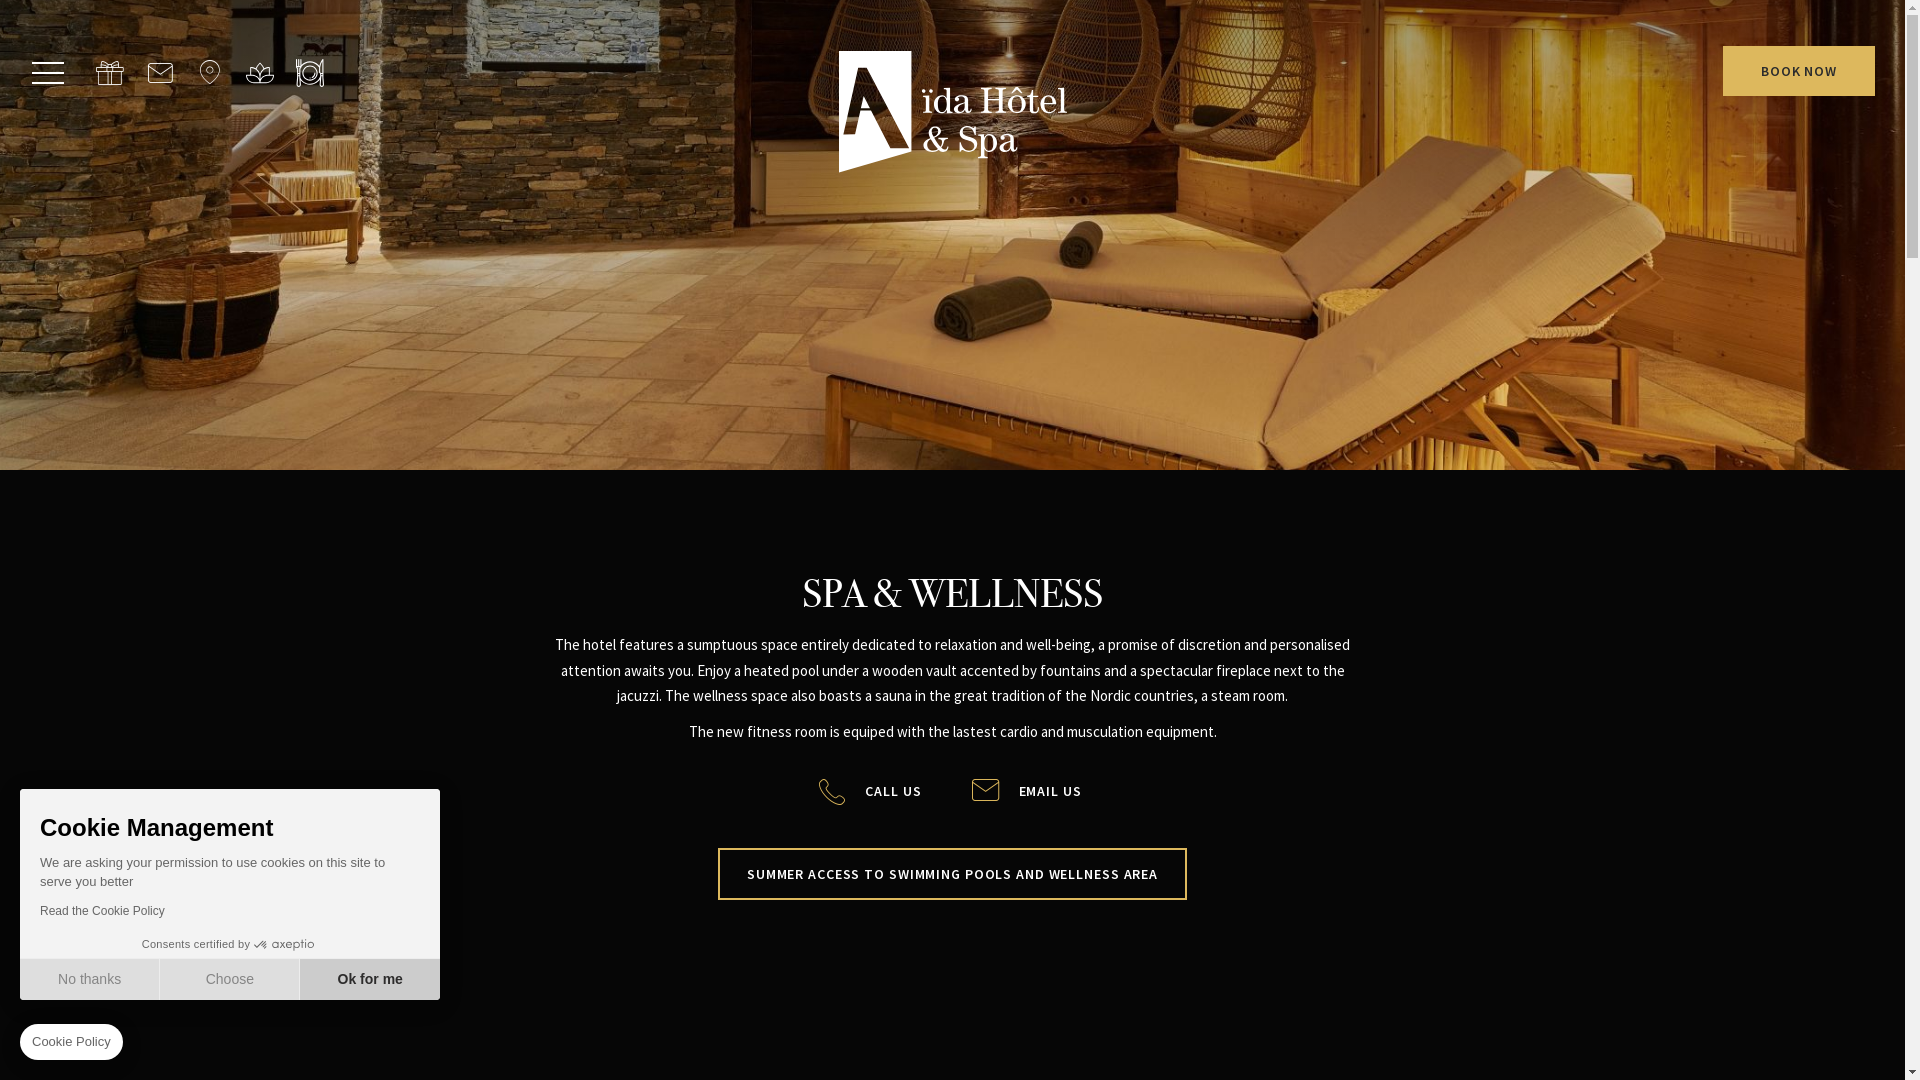 Image resolution: width=1920 pixels, height=1080 pixels. I want to click on SUMMER ACCESS TO SWIMMING POOLS AND WELLNESS AREA, so click(952, 874).